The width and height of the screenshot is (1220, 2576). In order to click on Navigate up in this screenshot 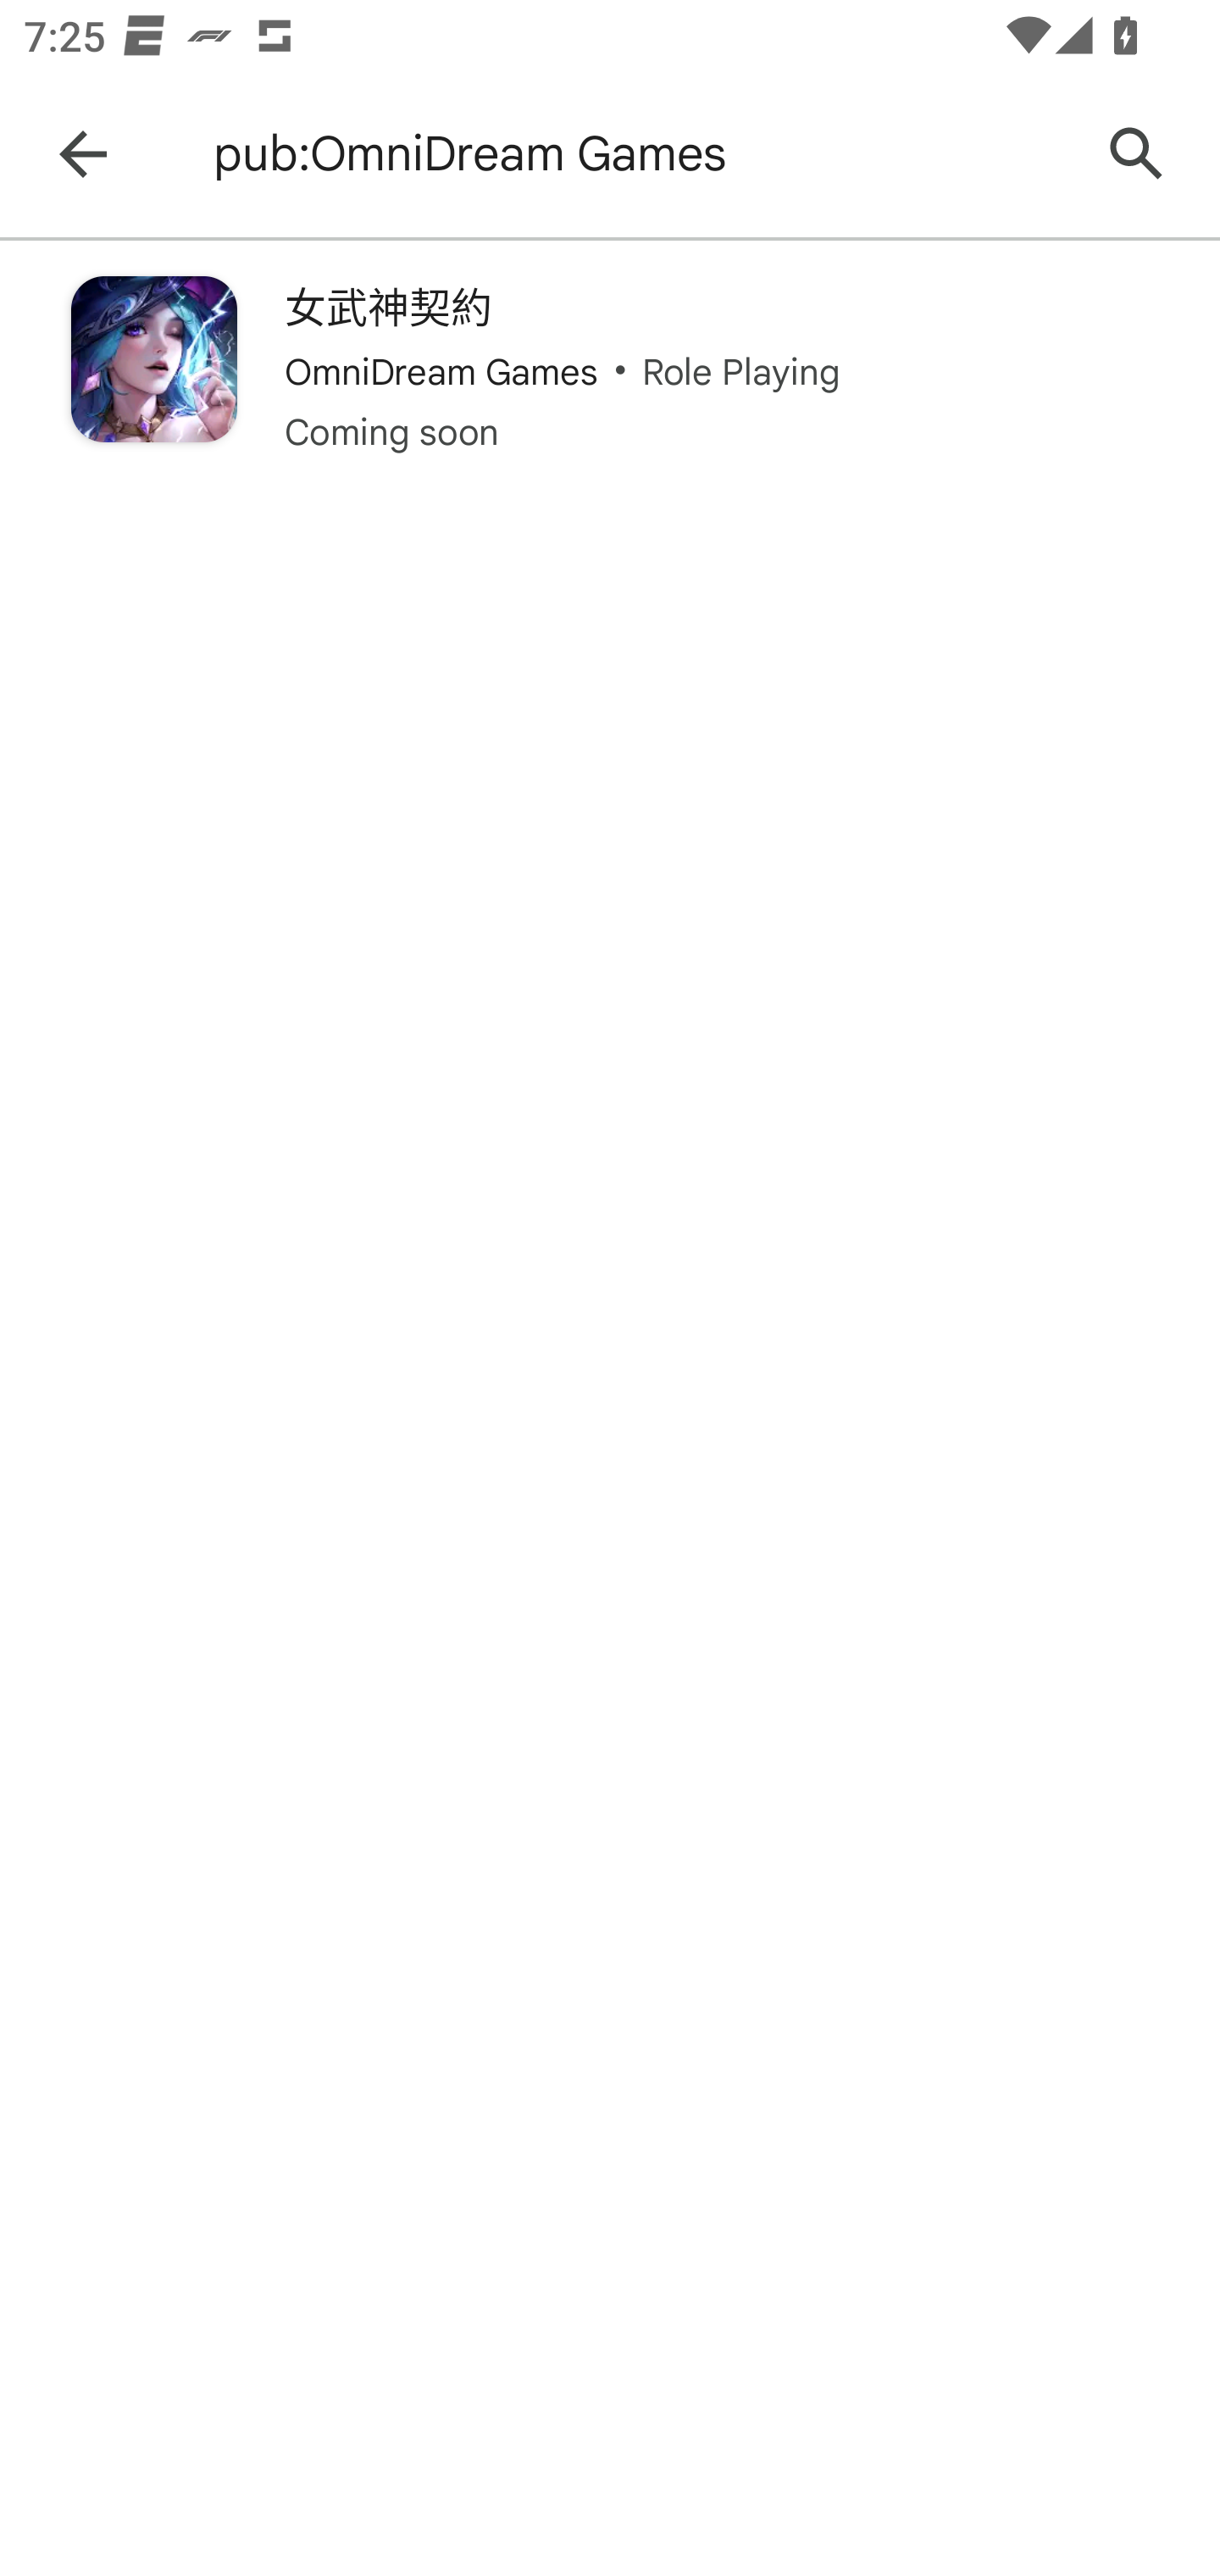, I will do `click(83, 154)`.